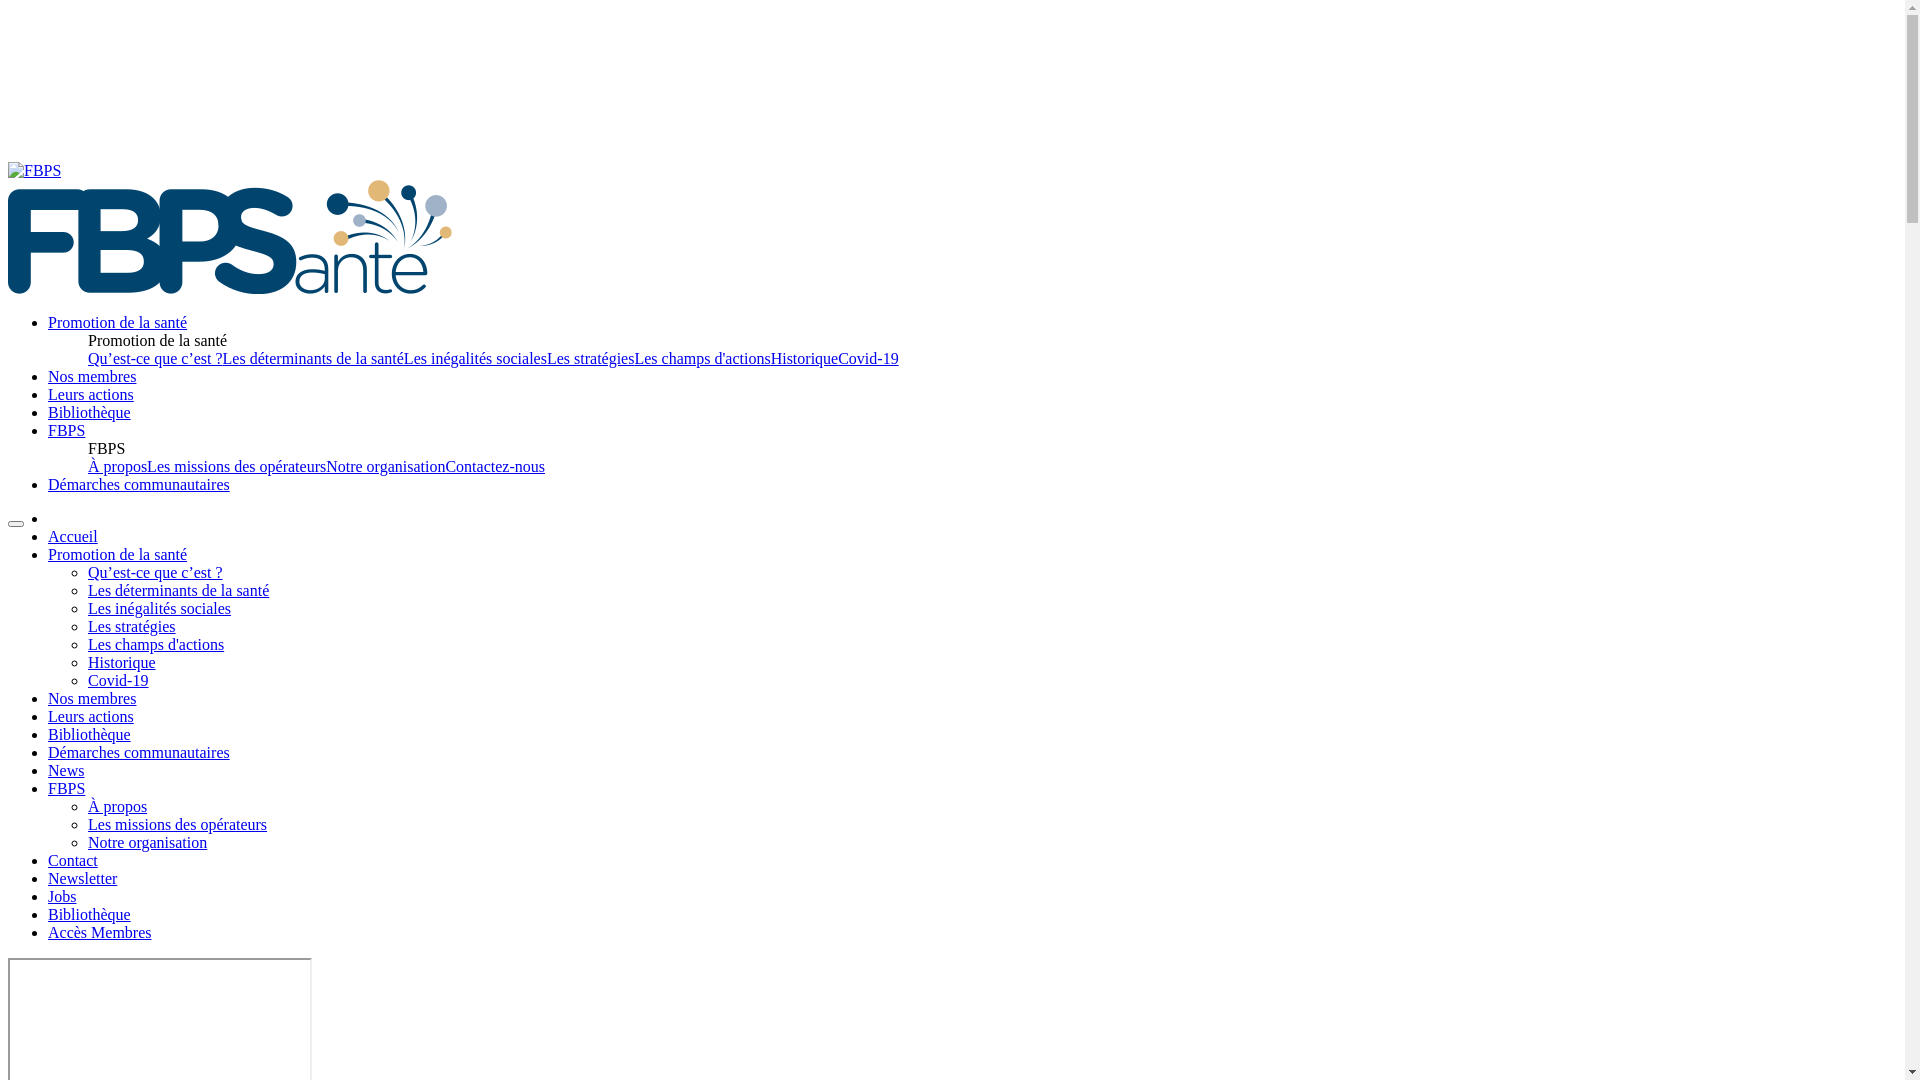 The width and height of the screenshot is (1920, 1080). I want to click on Contactez-nous, so click(495, 466).